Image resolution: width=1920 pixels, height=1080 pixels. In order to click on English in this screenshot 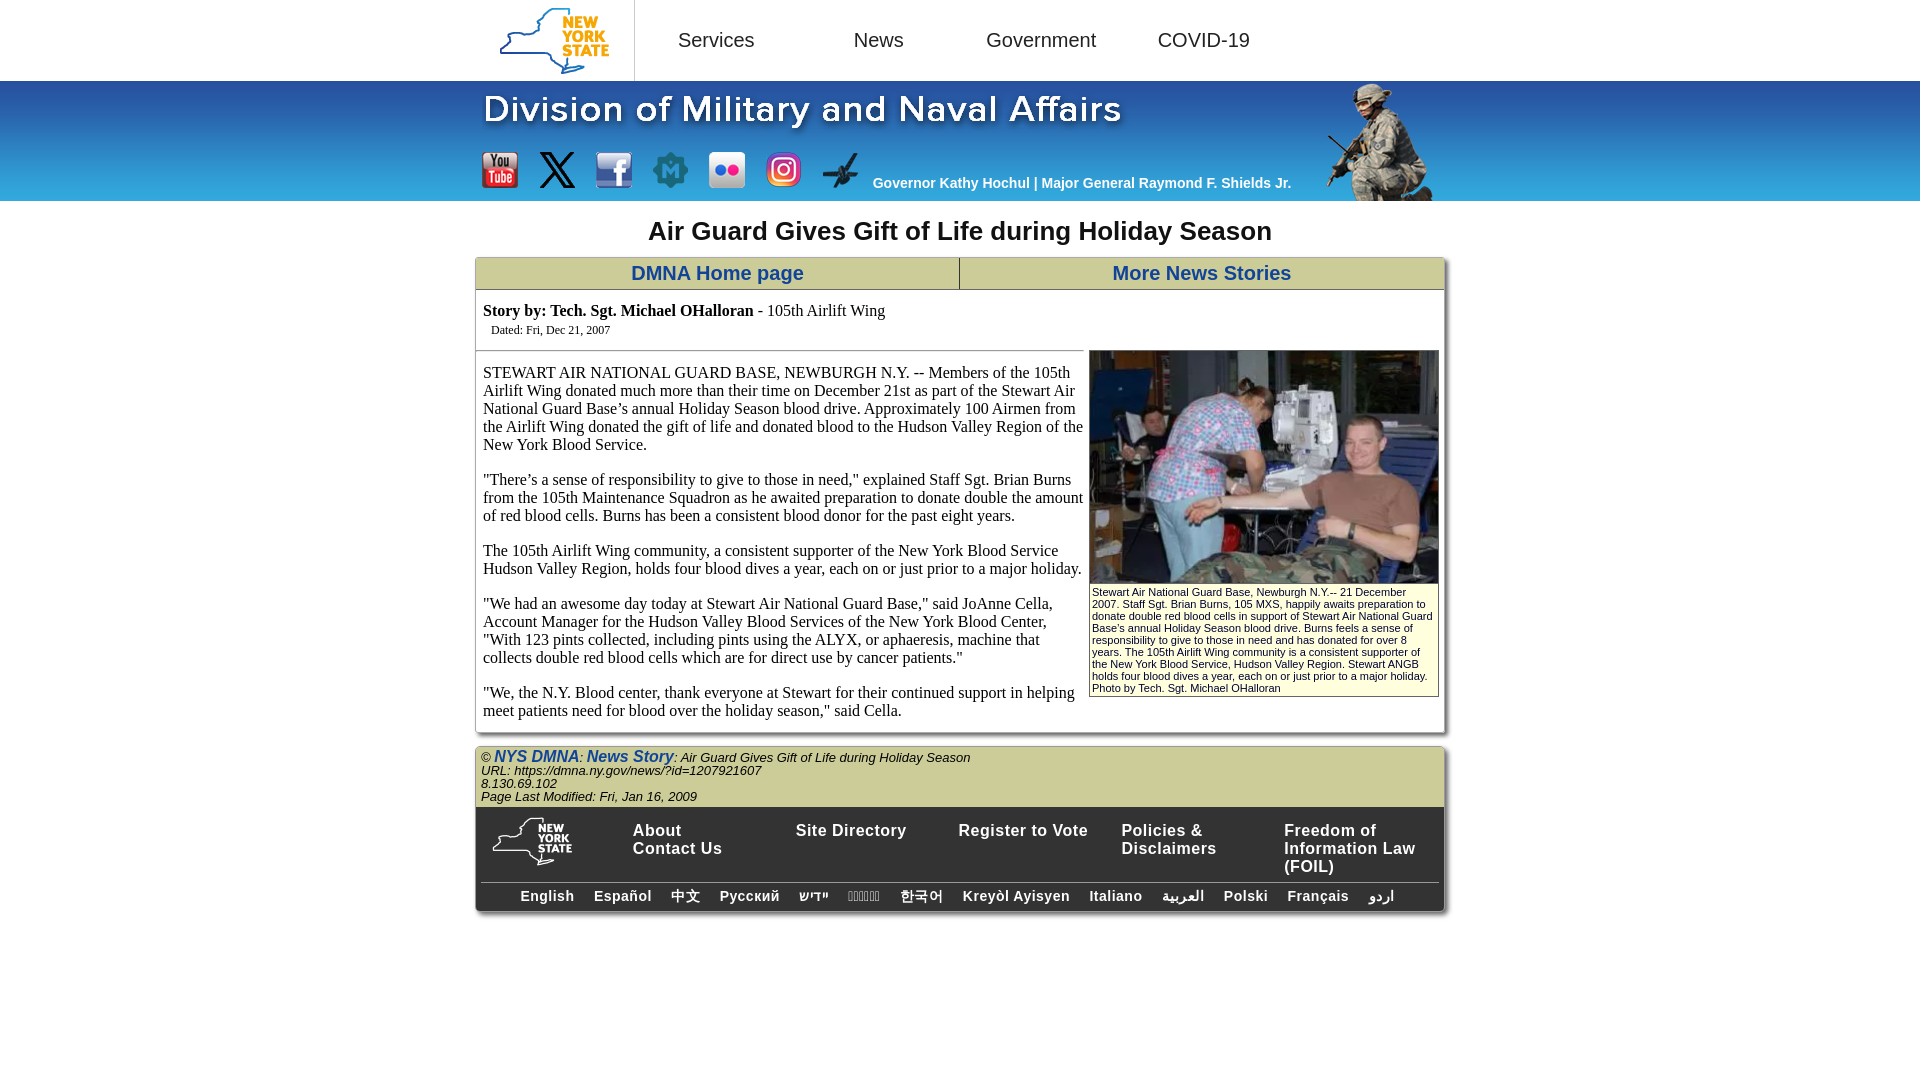, I will do `click(548, 893)`.